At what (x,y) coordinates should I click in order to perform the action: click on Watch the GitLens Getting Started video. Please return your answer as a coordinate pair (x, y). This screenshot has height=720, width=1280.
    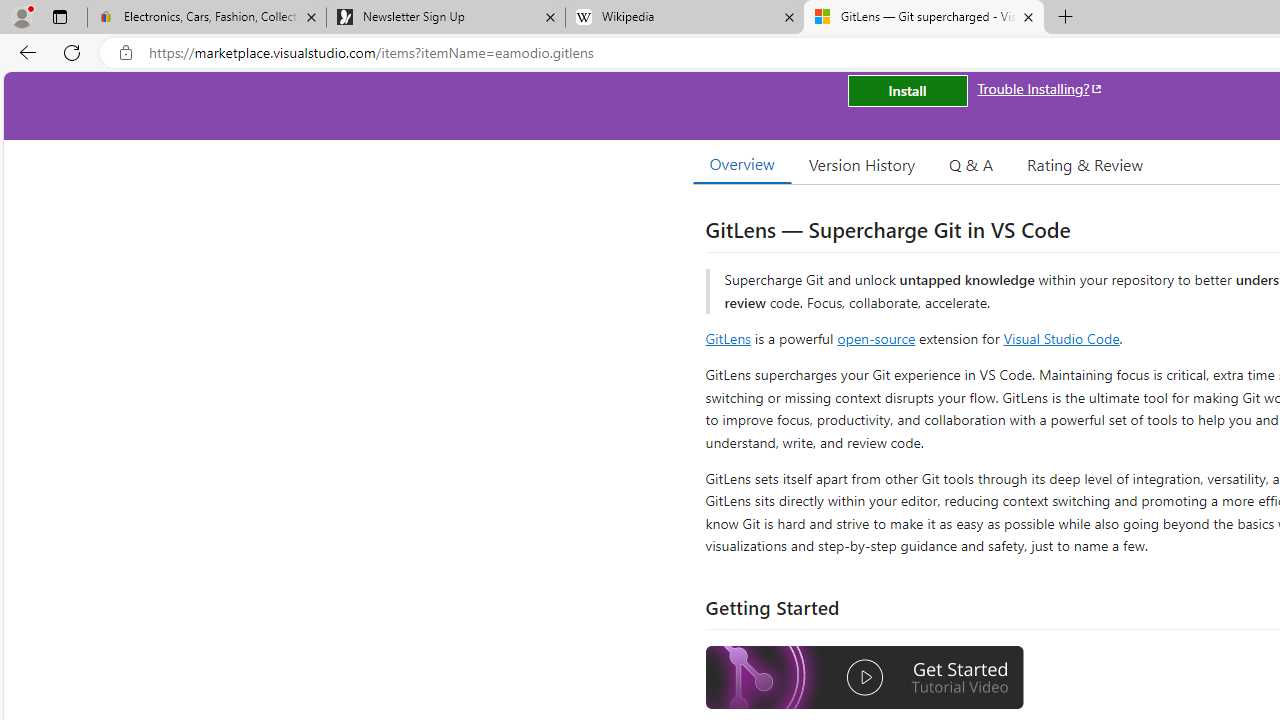
    Looking at the image, I should click on (865, 680).